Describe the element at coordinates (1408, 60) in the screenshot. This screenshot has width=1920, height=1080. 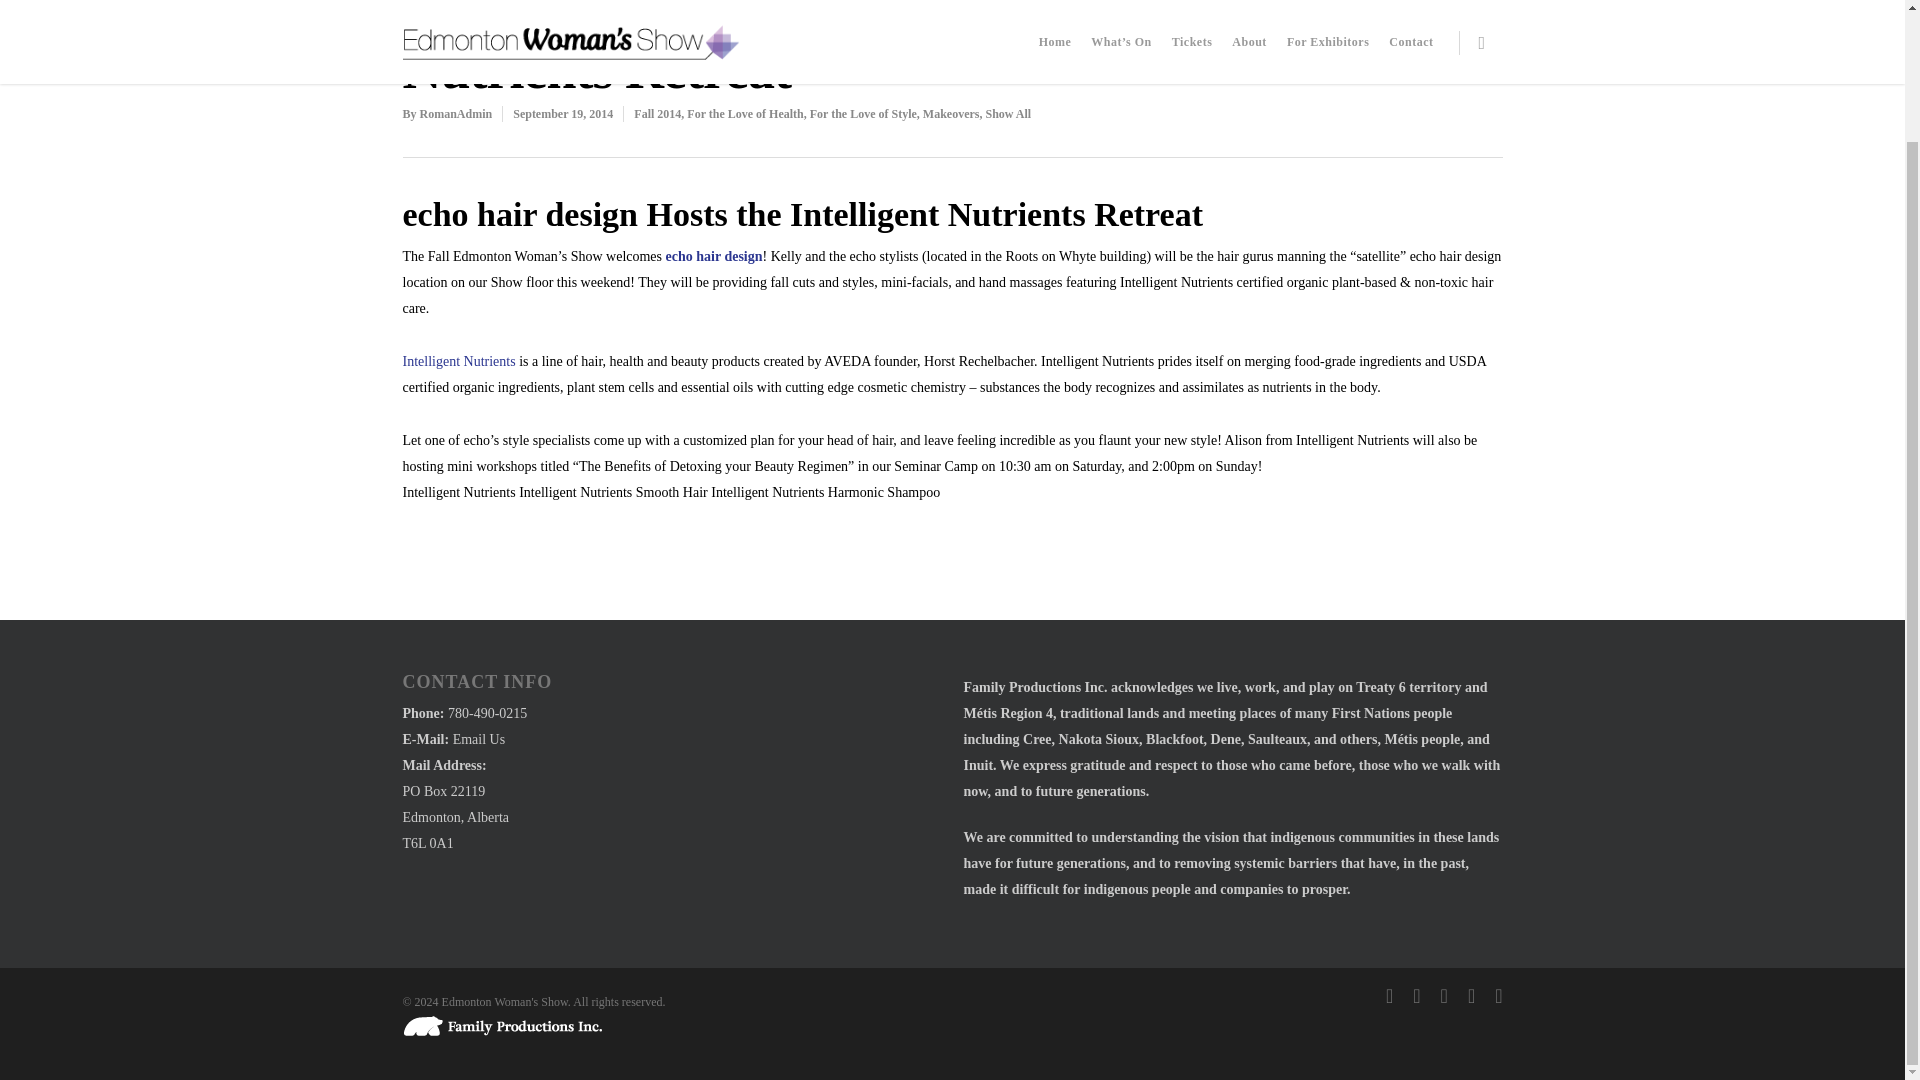
I see `Love this` at that location.